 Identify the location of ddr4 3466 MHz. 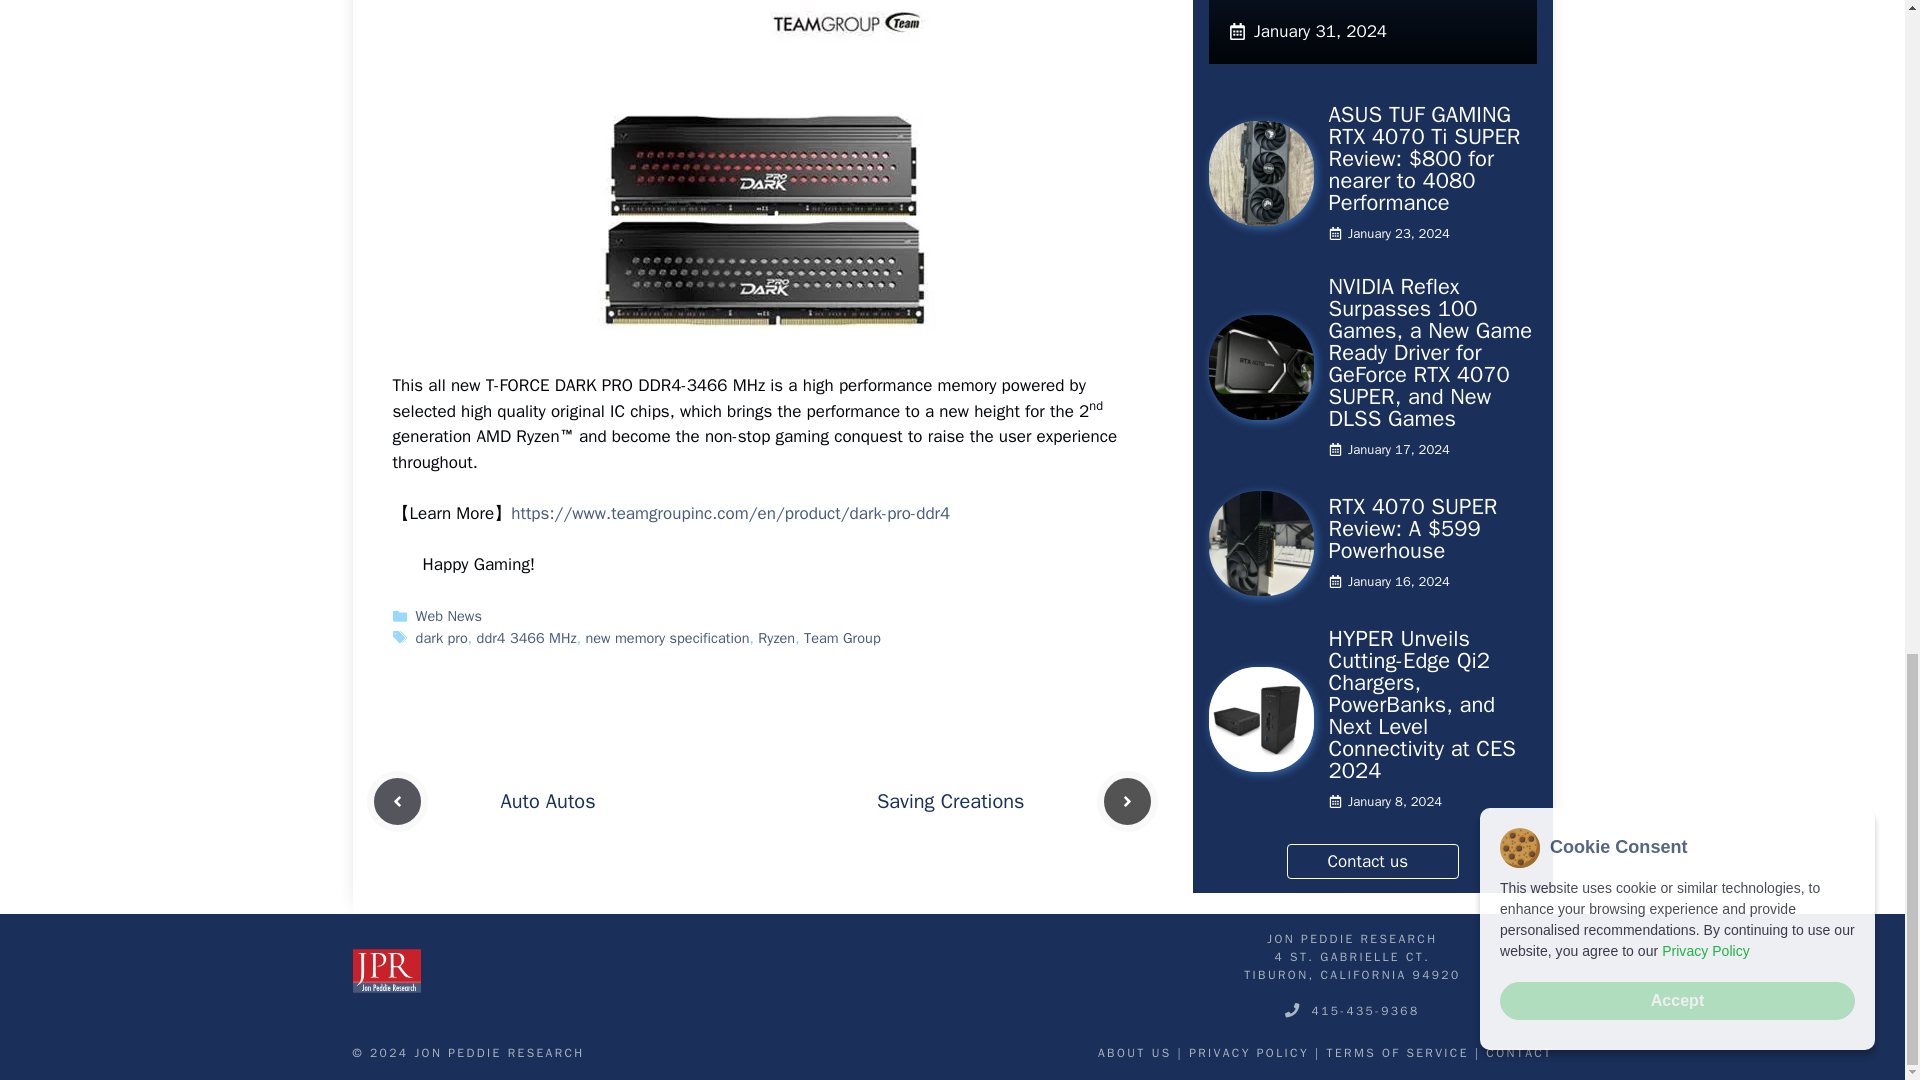
(526, 637).